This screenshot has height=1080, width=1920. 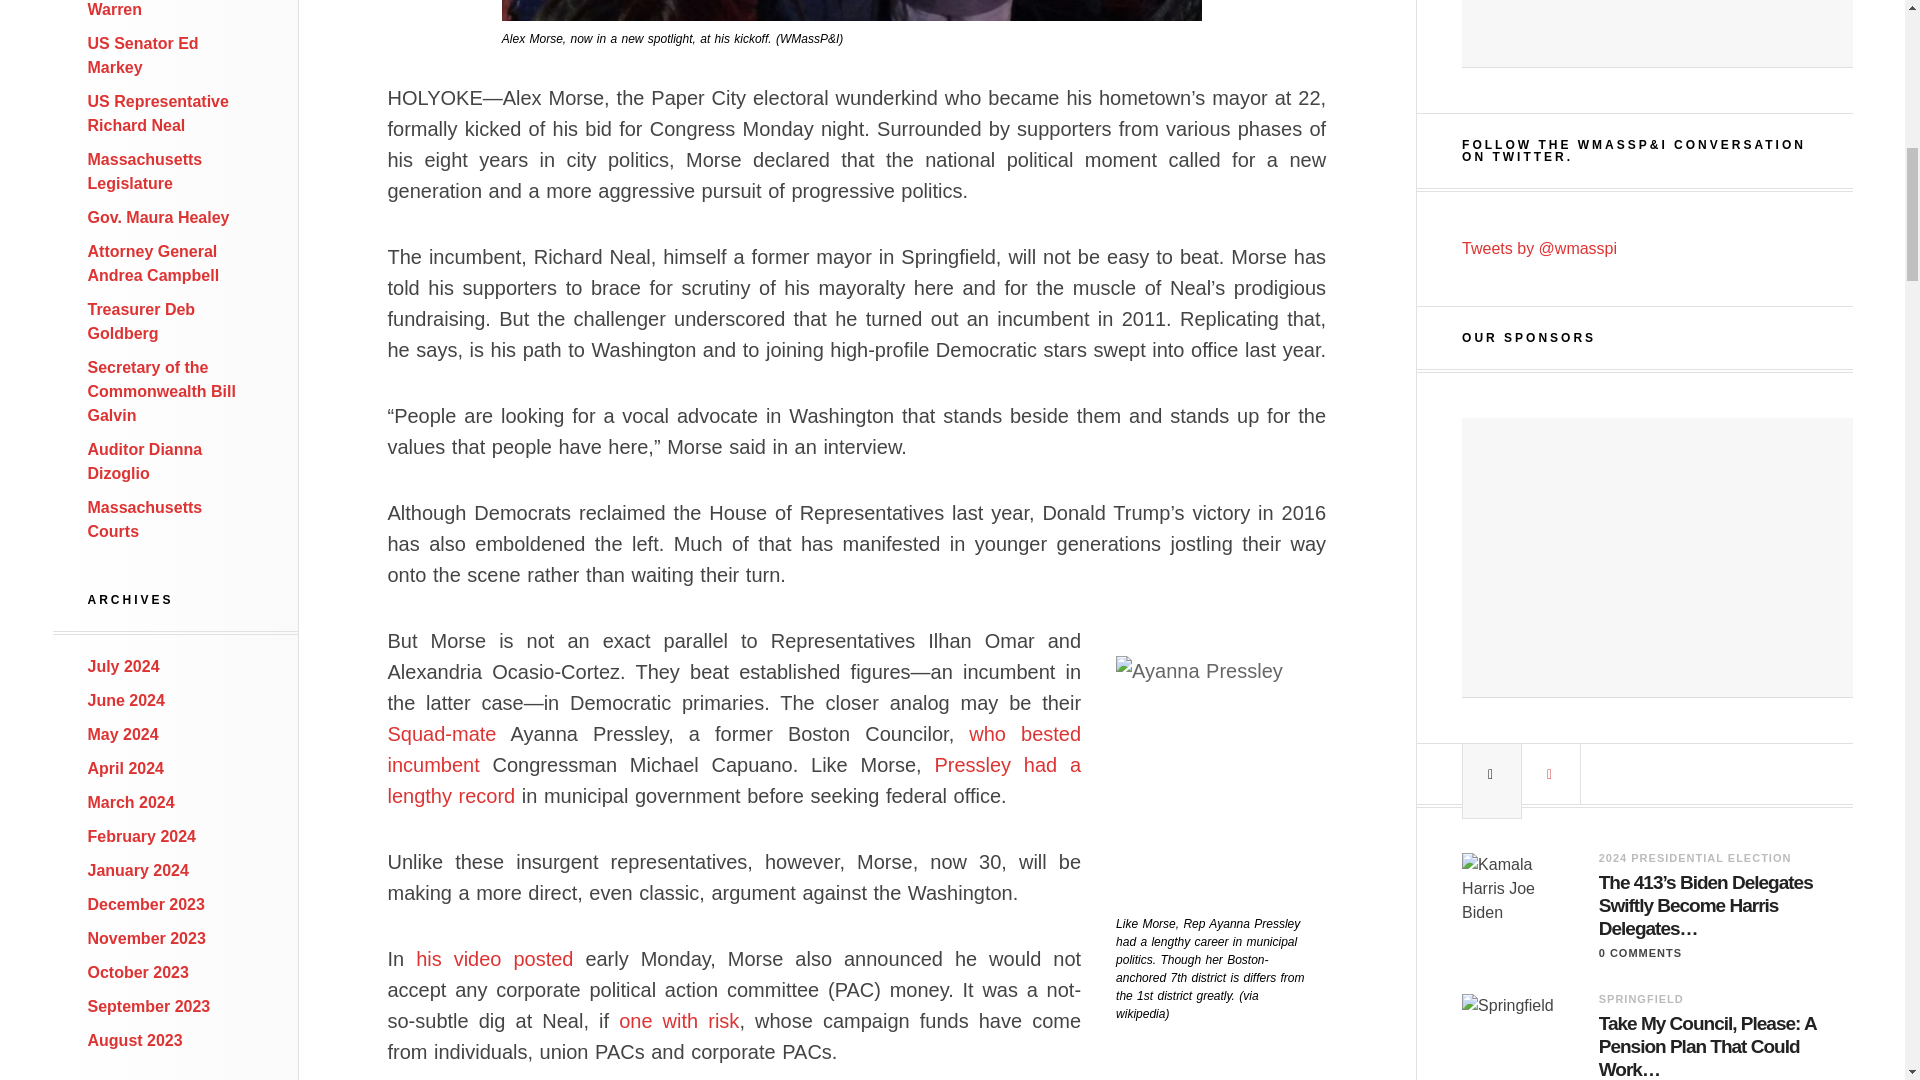 I want to click on Advertisement, so click(x=1656, y=557).